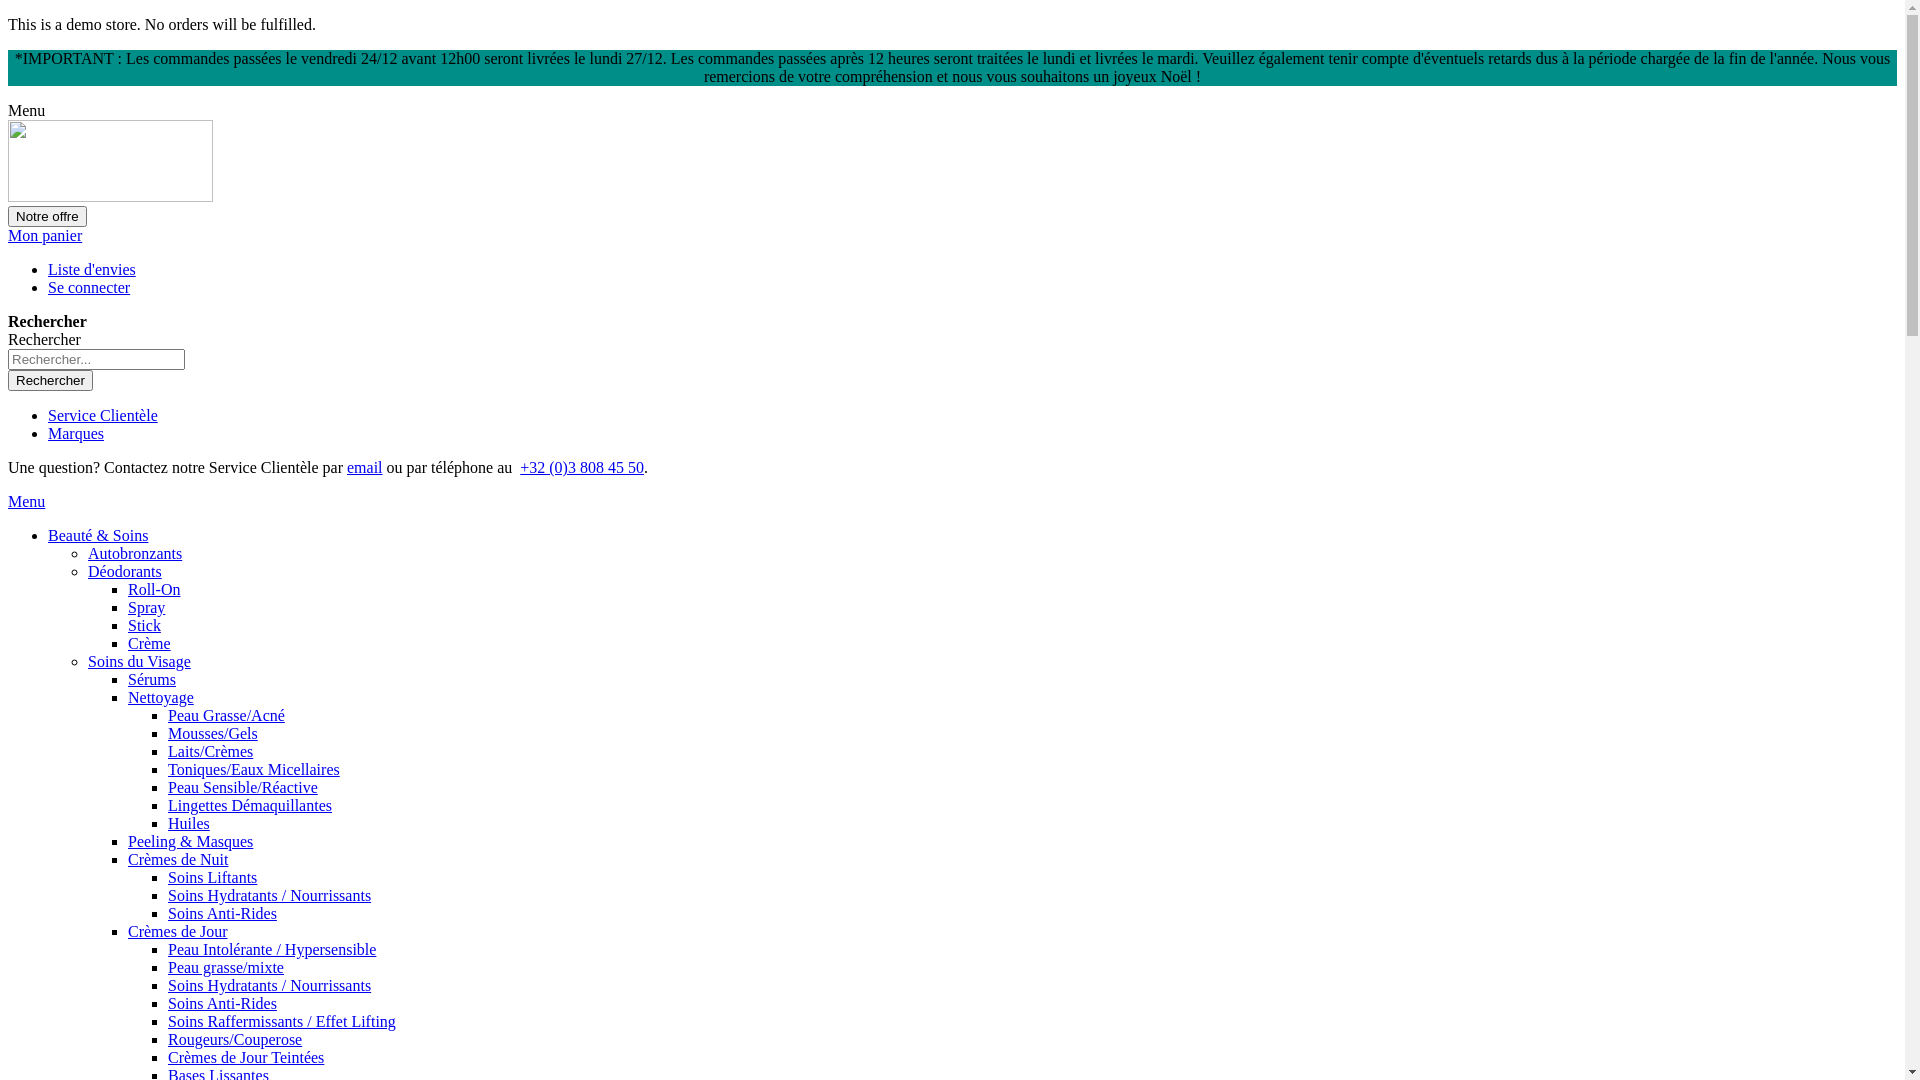  What do you see at coordinates (582, 468) in the screenshot?
I see `+32 (0)3 808 45 50` at bounding box center [582, 468].